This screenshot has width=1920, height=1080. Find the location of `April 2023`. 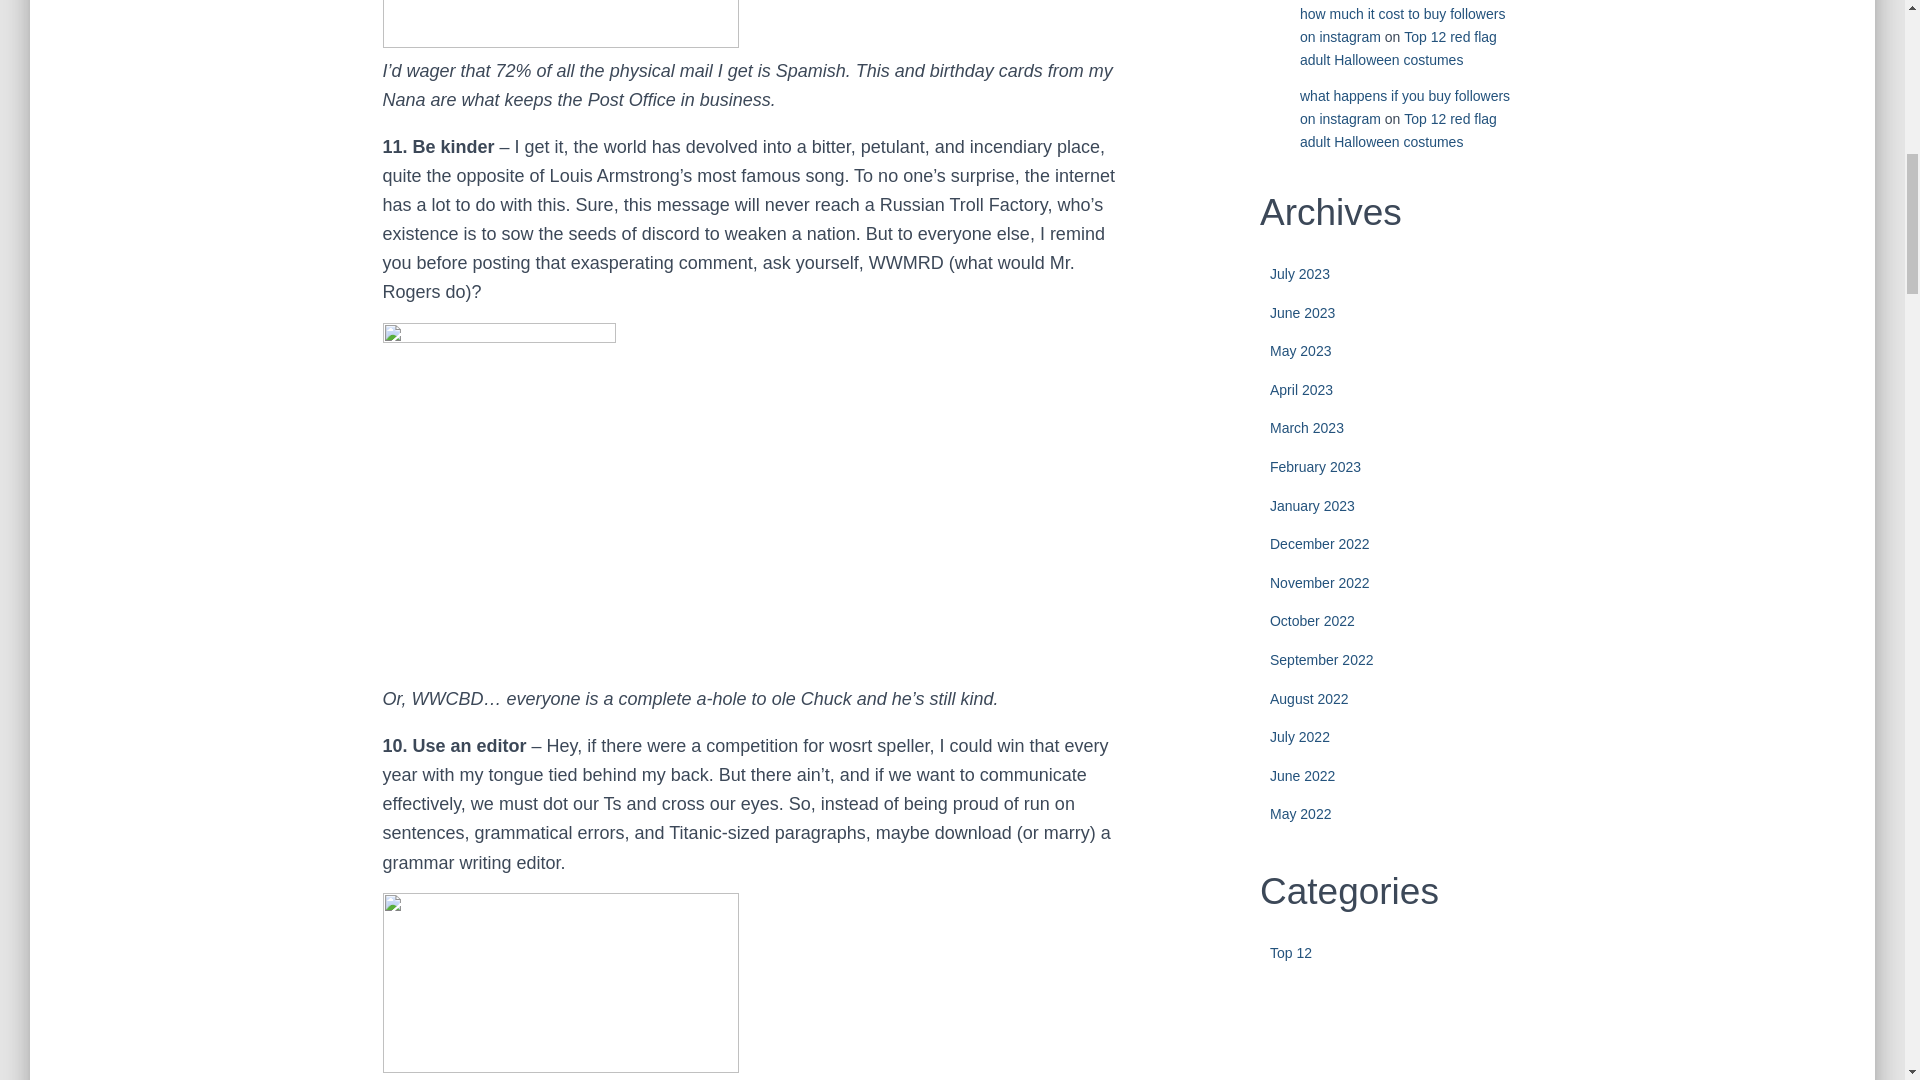

April 2023 is located at coordinates (1300, 390).